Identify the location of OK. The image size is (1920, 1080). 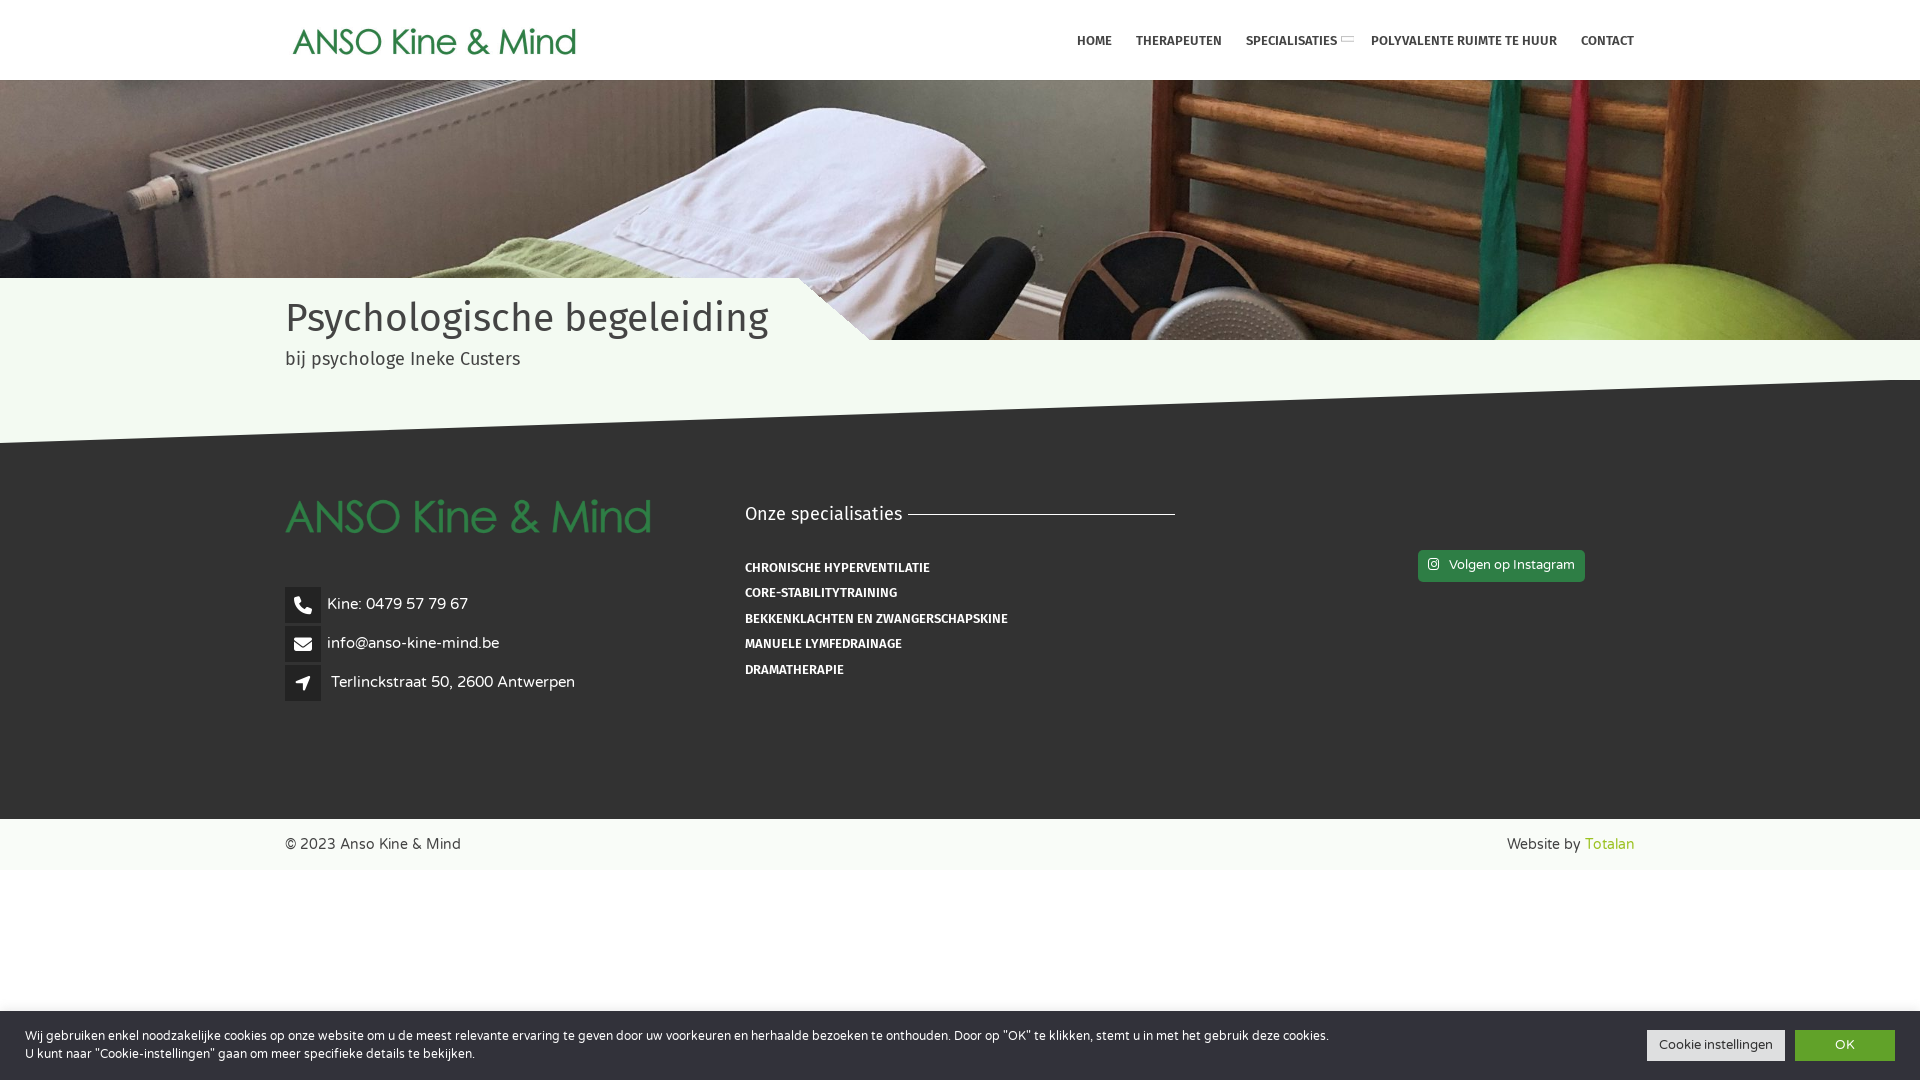
(1845, 1046).